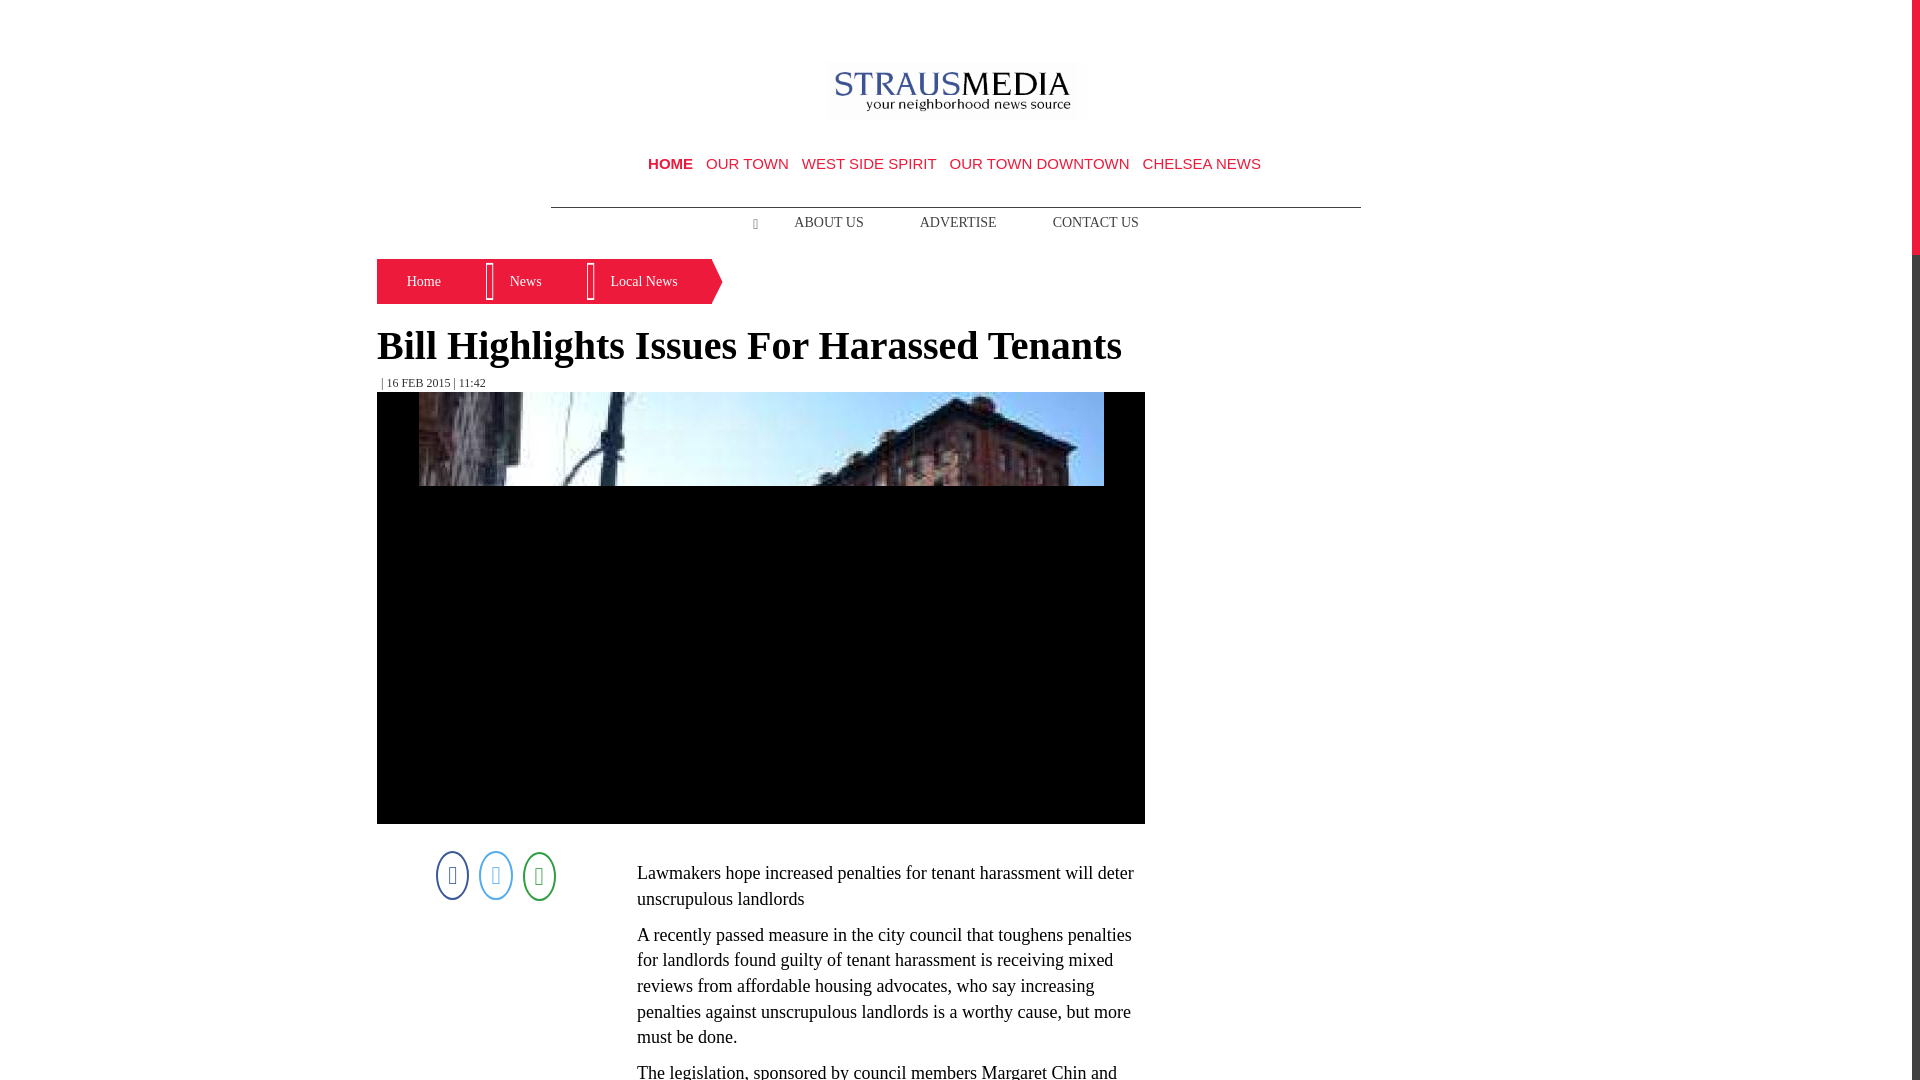  Describe the element at coordinates (869, 163) in the screenshot. I see `WEST SIDE SPIRIT` at that location.